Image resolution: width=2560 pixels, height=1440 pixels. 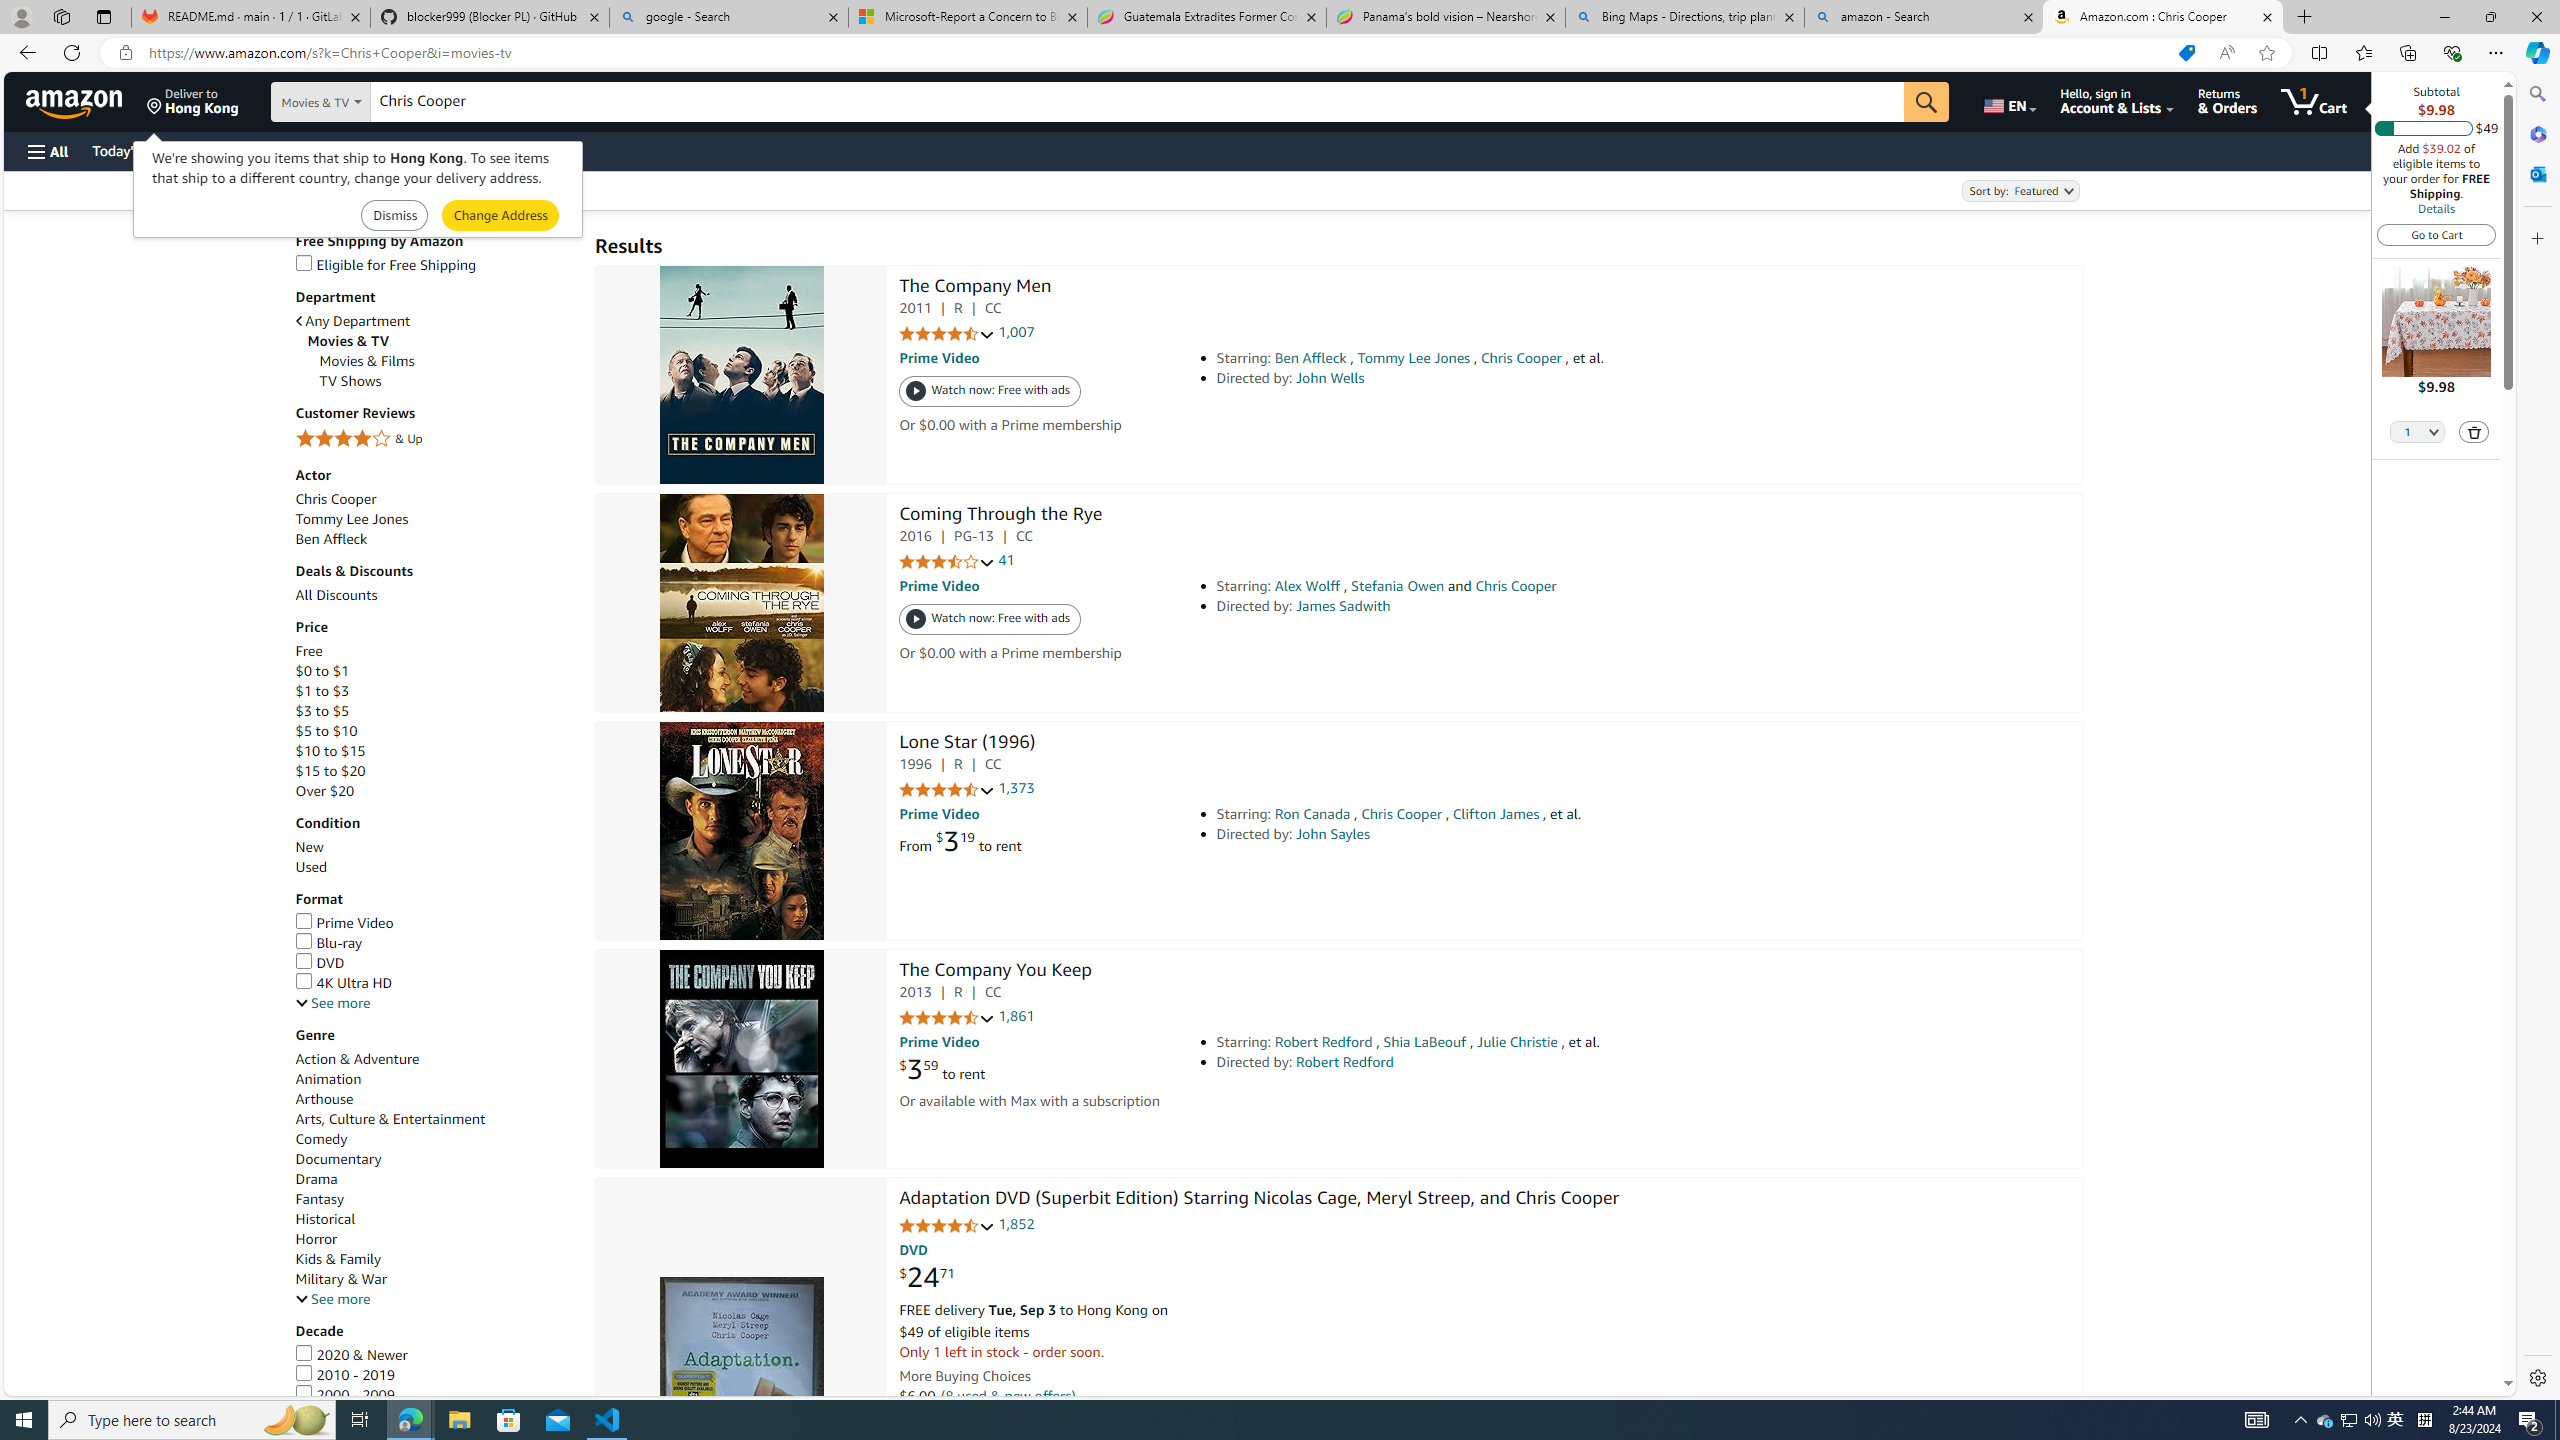 What do you see at coordinates (435, 1060) in the screenshot?
I see `Action & Adventure` at bounding box center [435, 1060].